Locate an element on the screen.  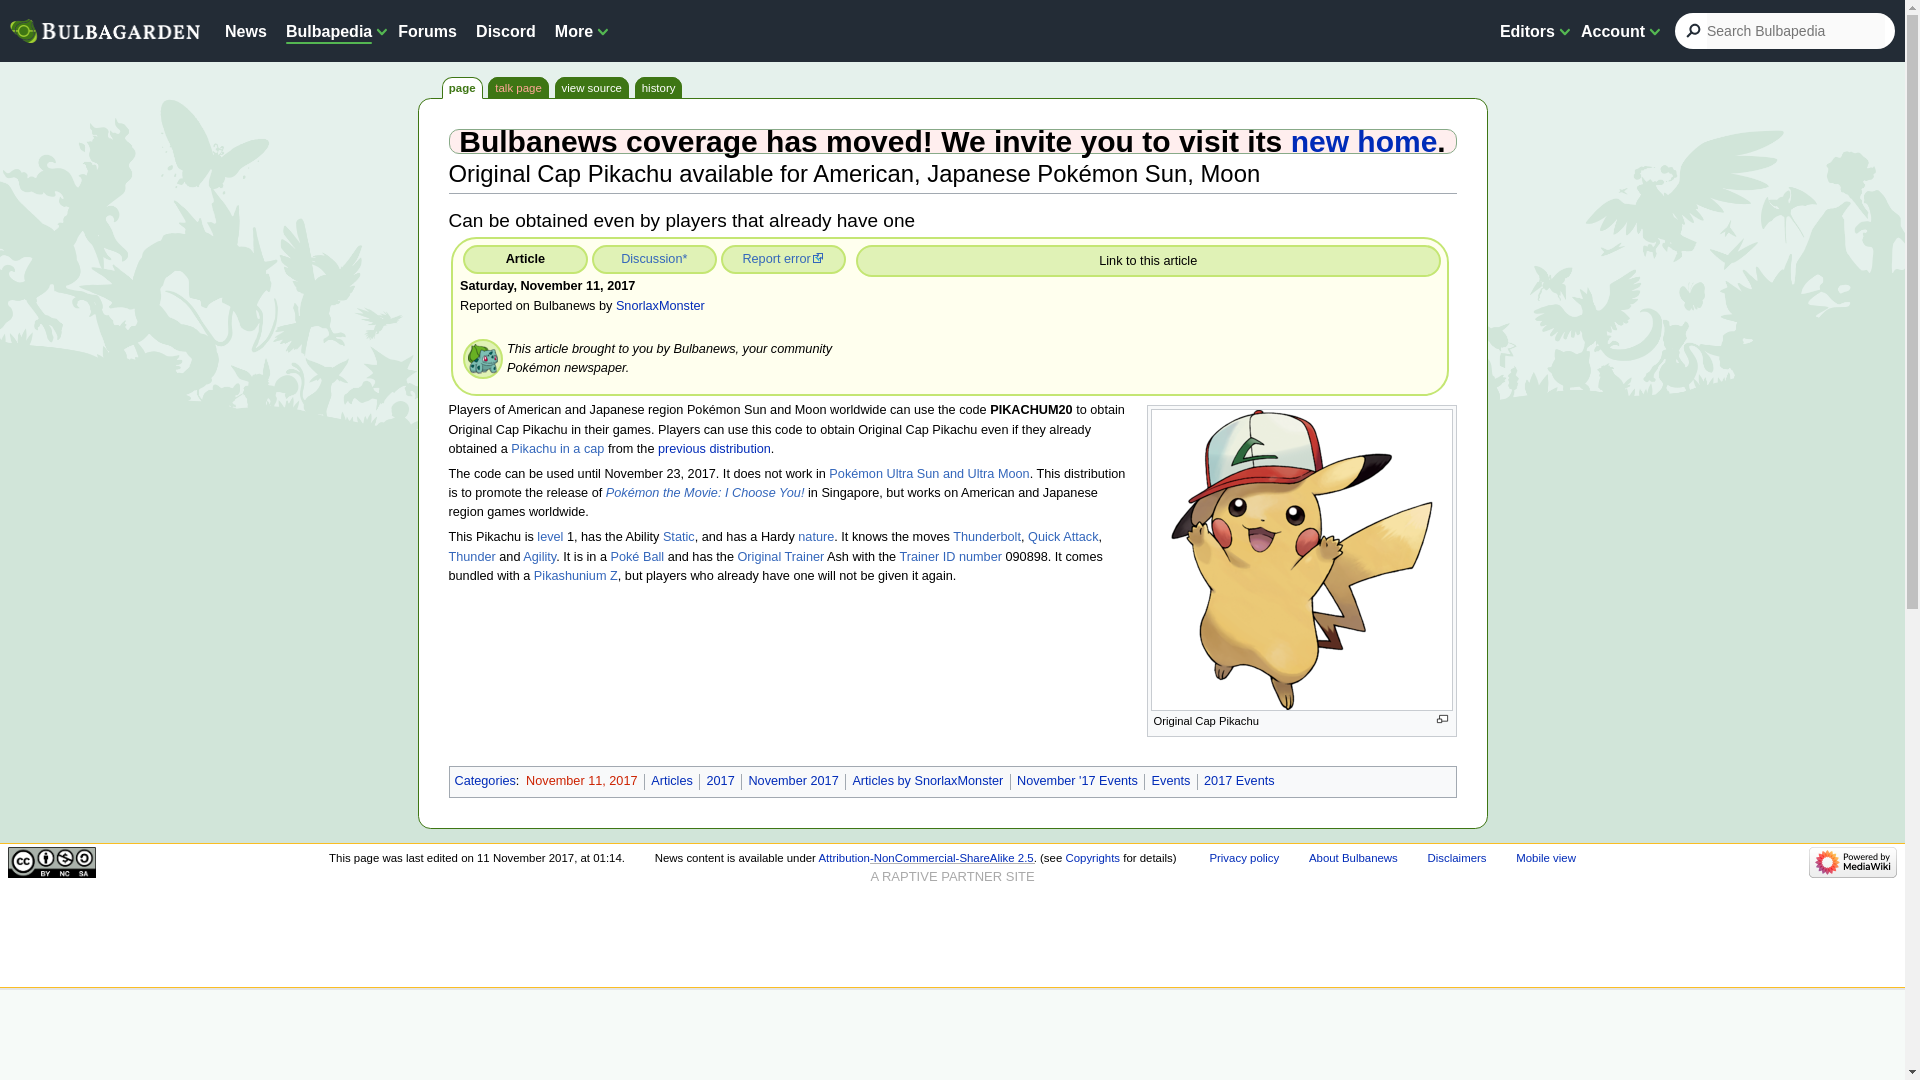
bp:Original Trainer is located at coordinates (780, 556).